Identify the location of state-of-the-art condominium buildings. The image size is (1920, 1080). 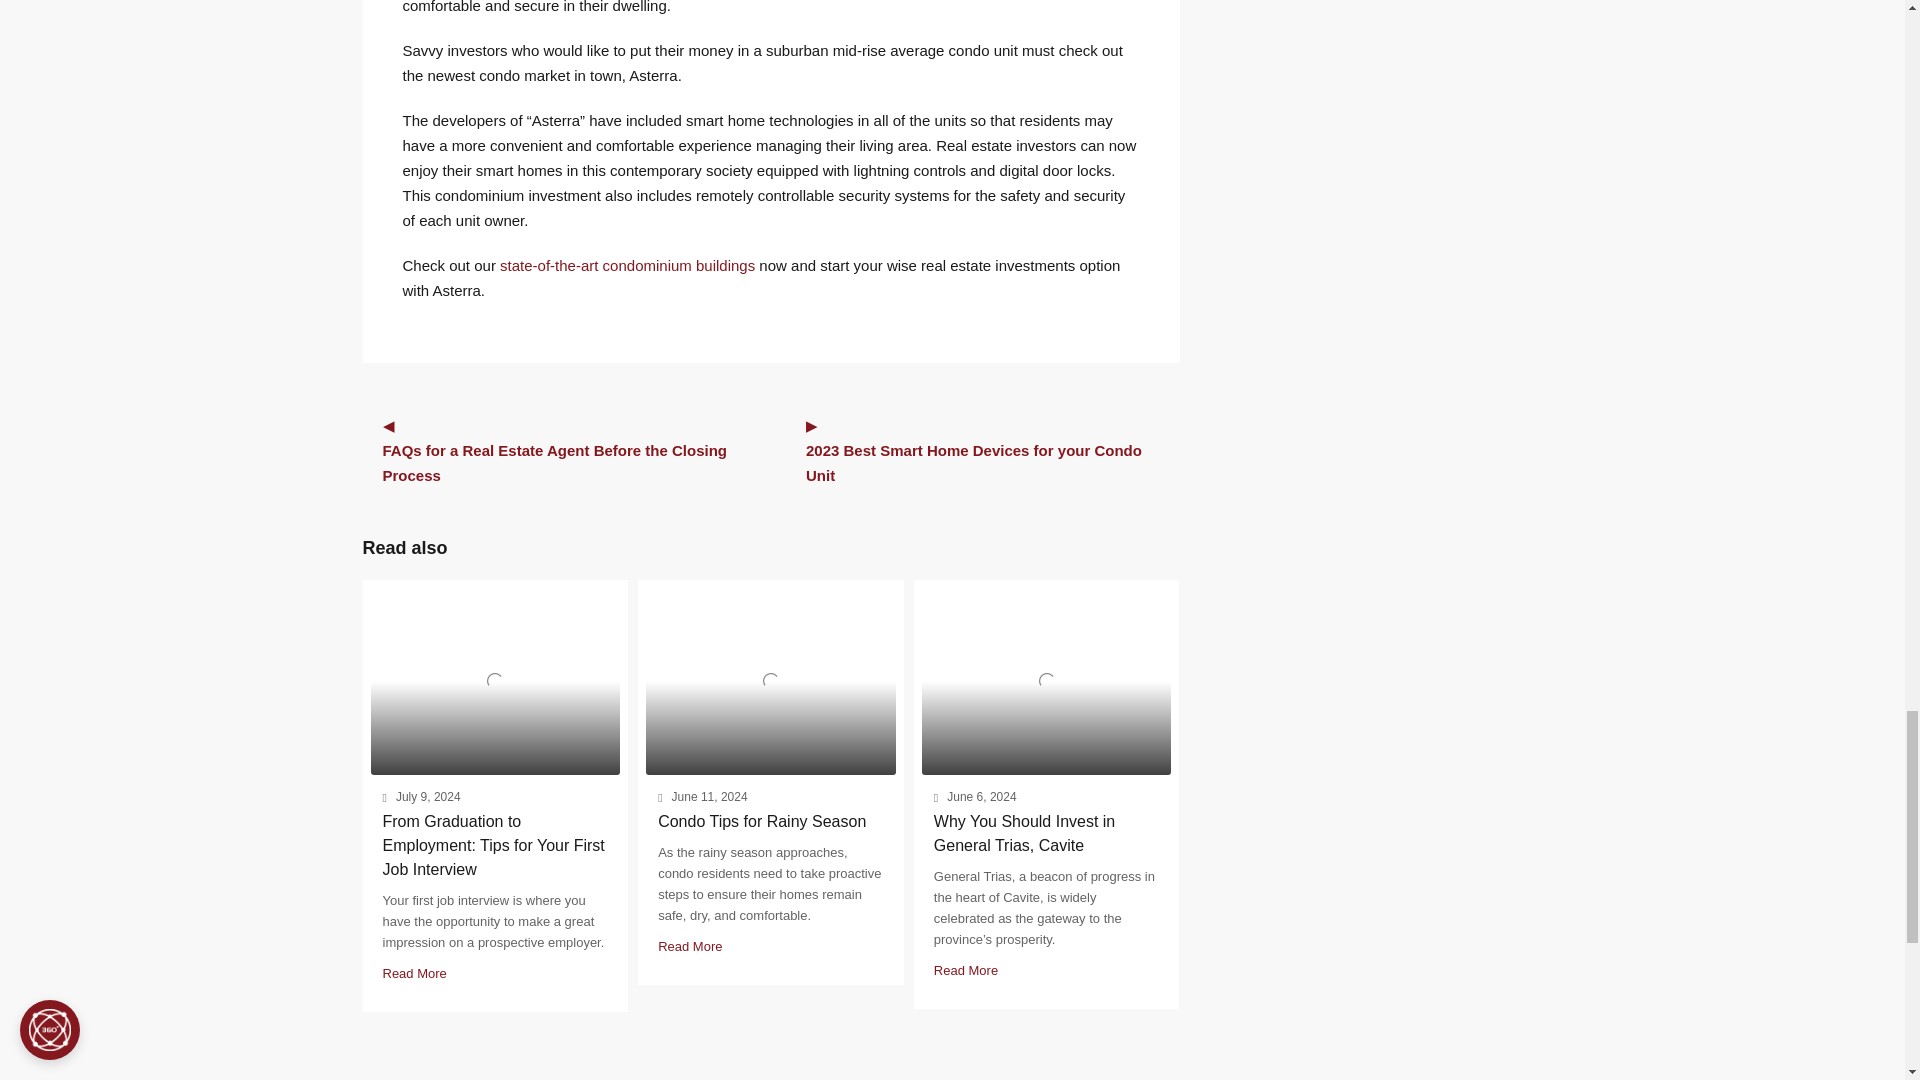
(626, 266).